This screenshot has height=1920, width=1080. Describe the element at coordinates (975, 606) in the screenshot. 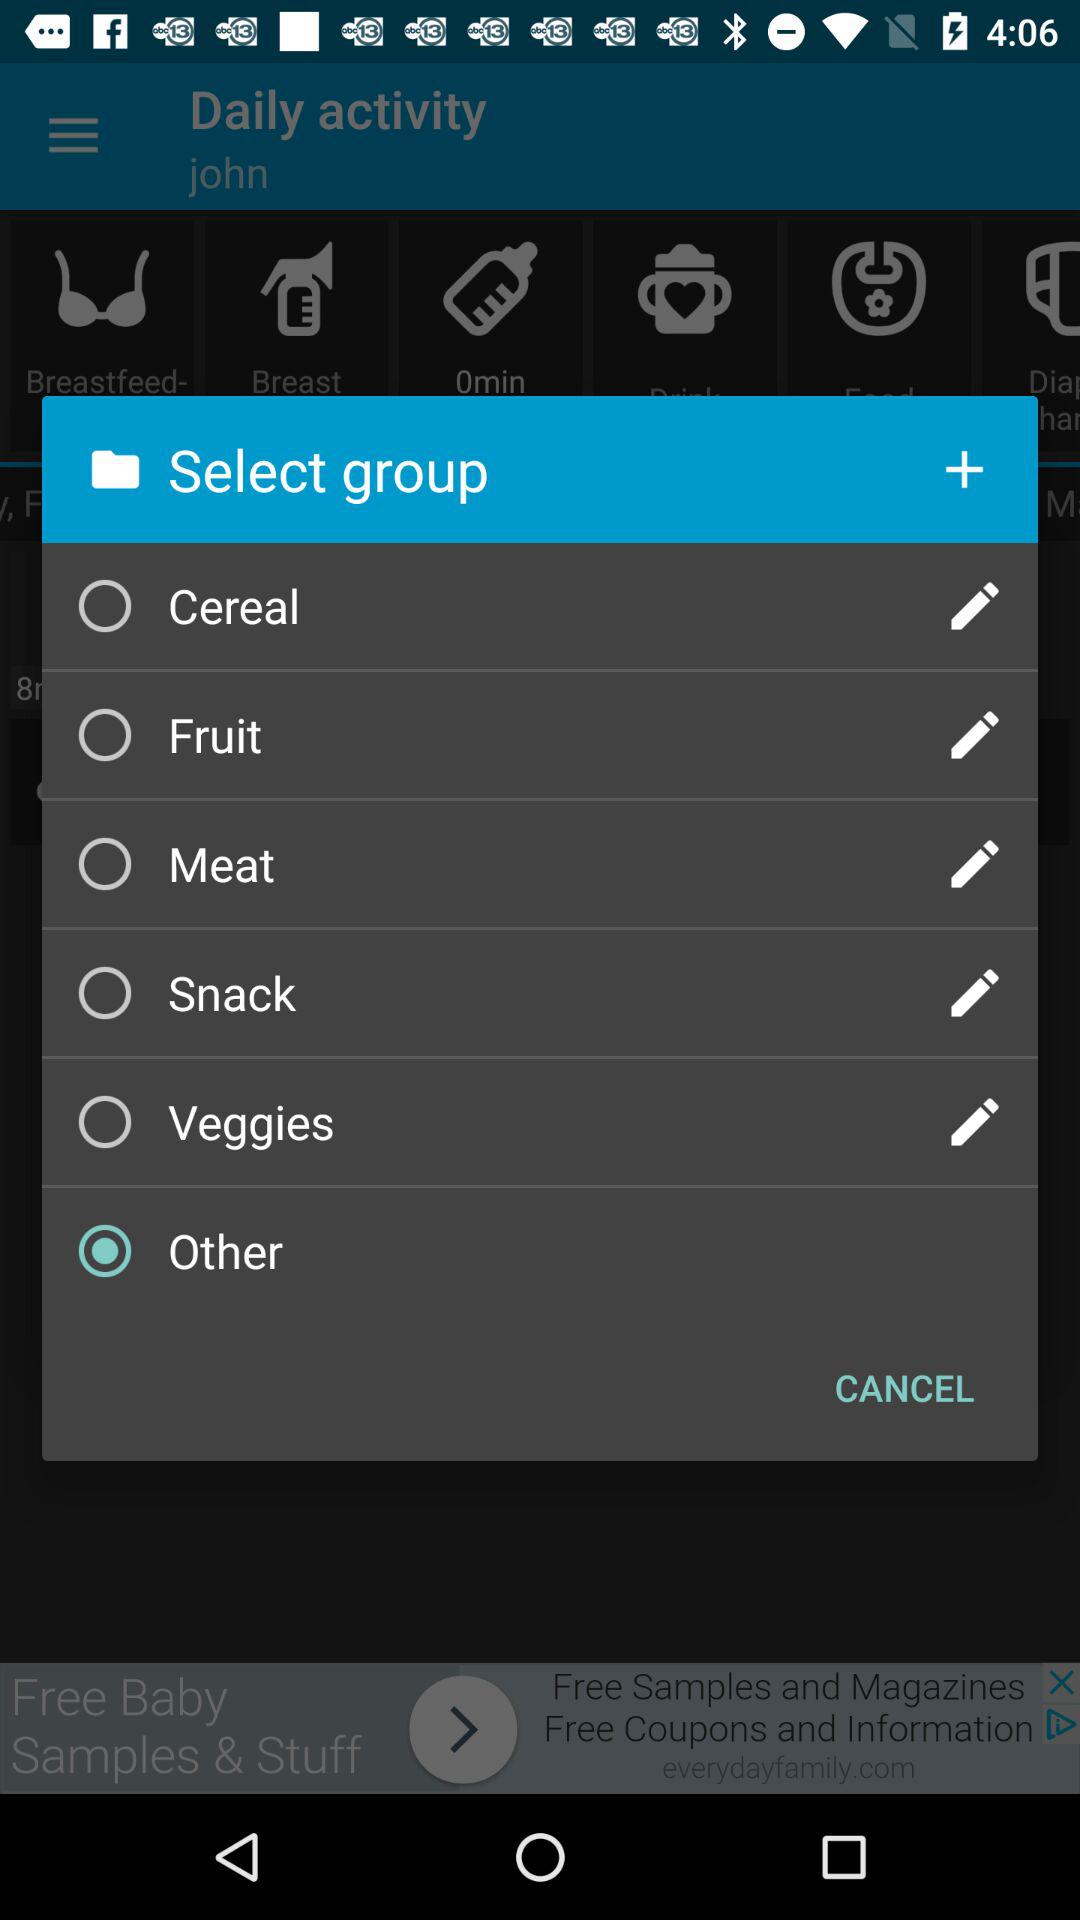

I see `edit the option` at that location.